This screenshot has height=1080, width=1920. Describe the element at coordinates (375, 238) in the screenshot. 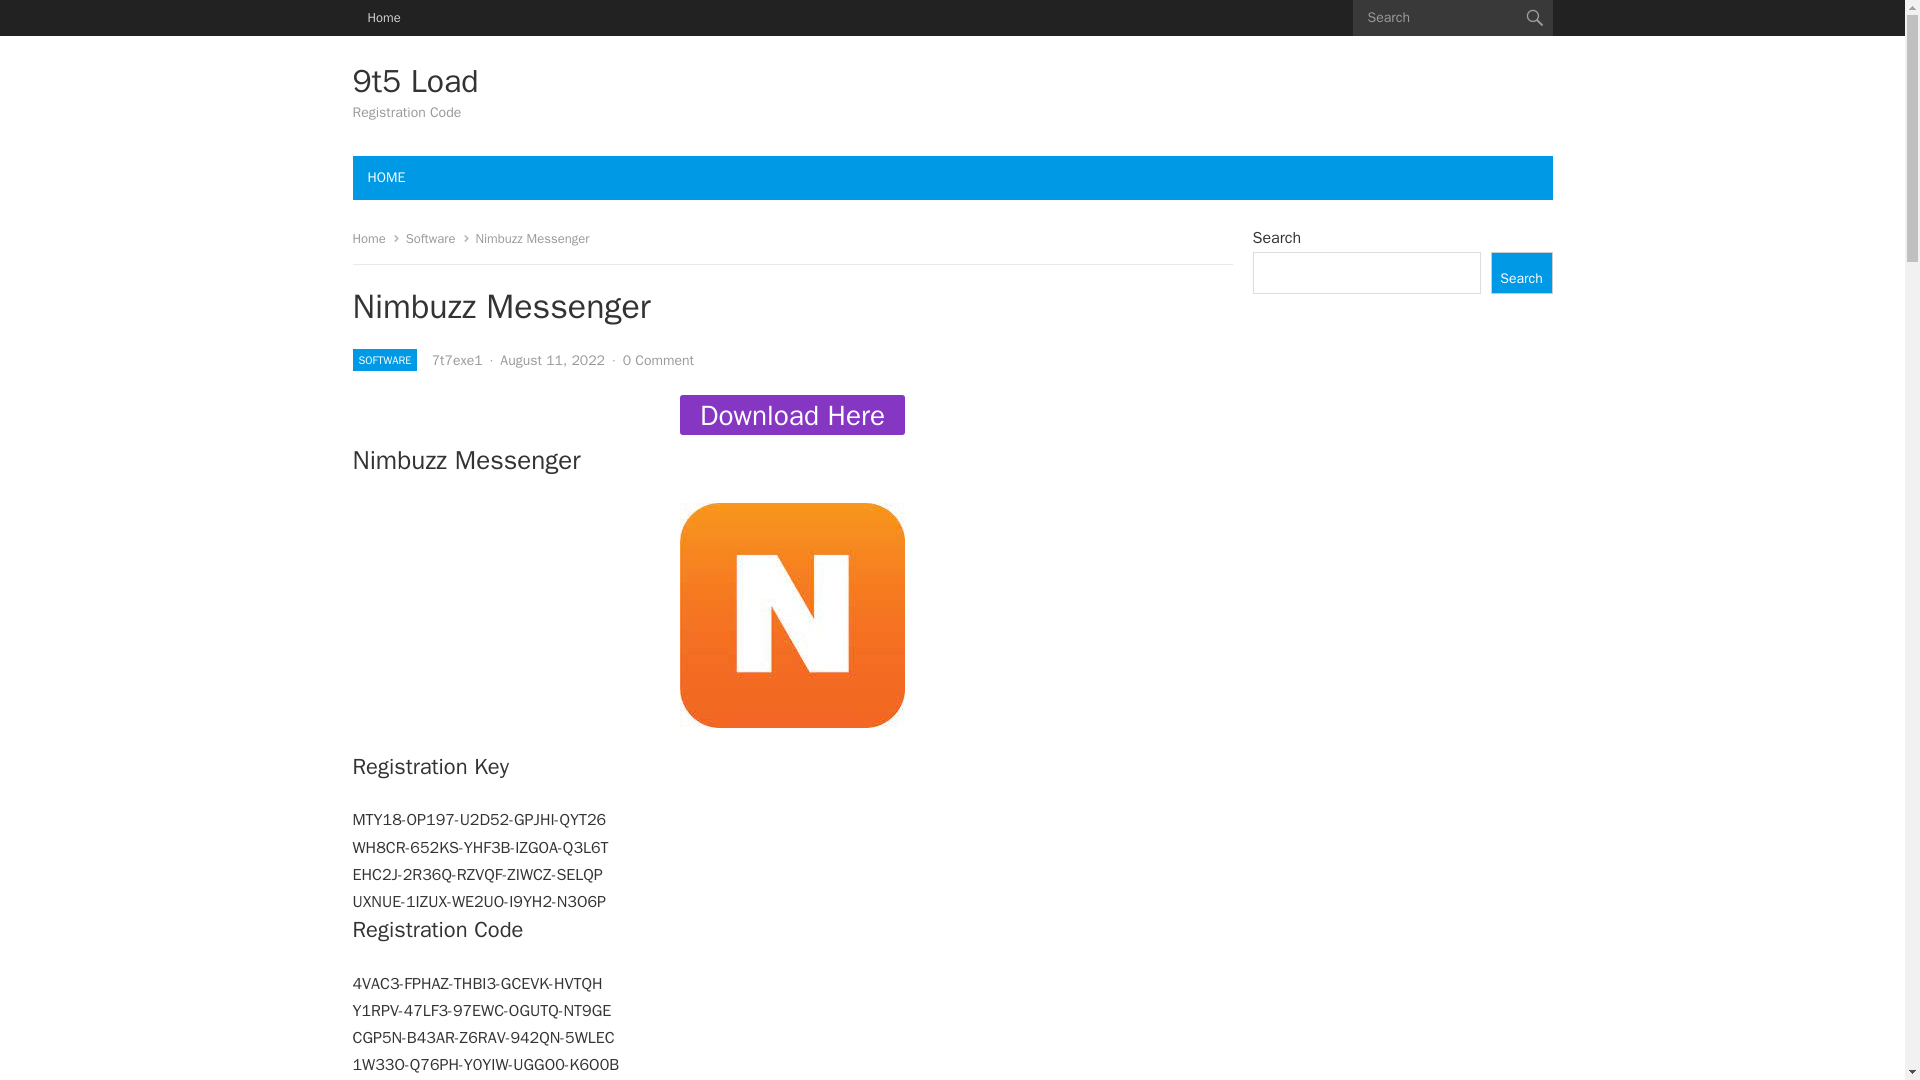

I see `Home` at that location.